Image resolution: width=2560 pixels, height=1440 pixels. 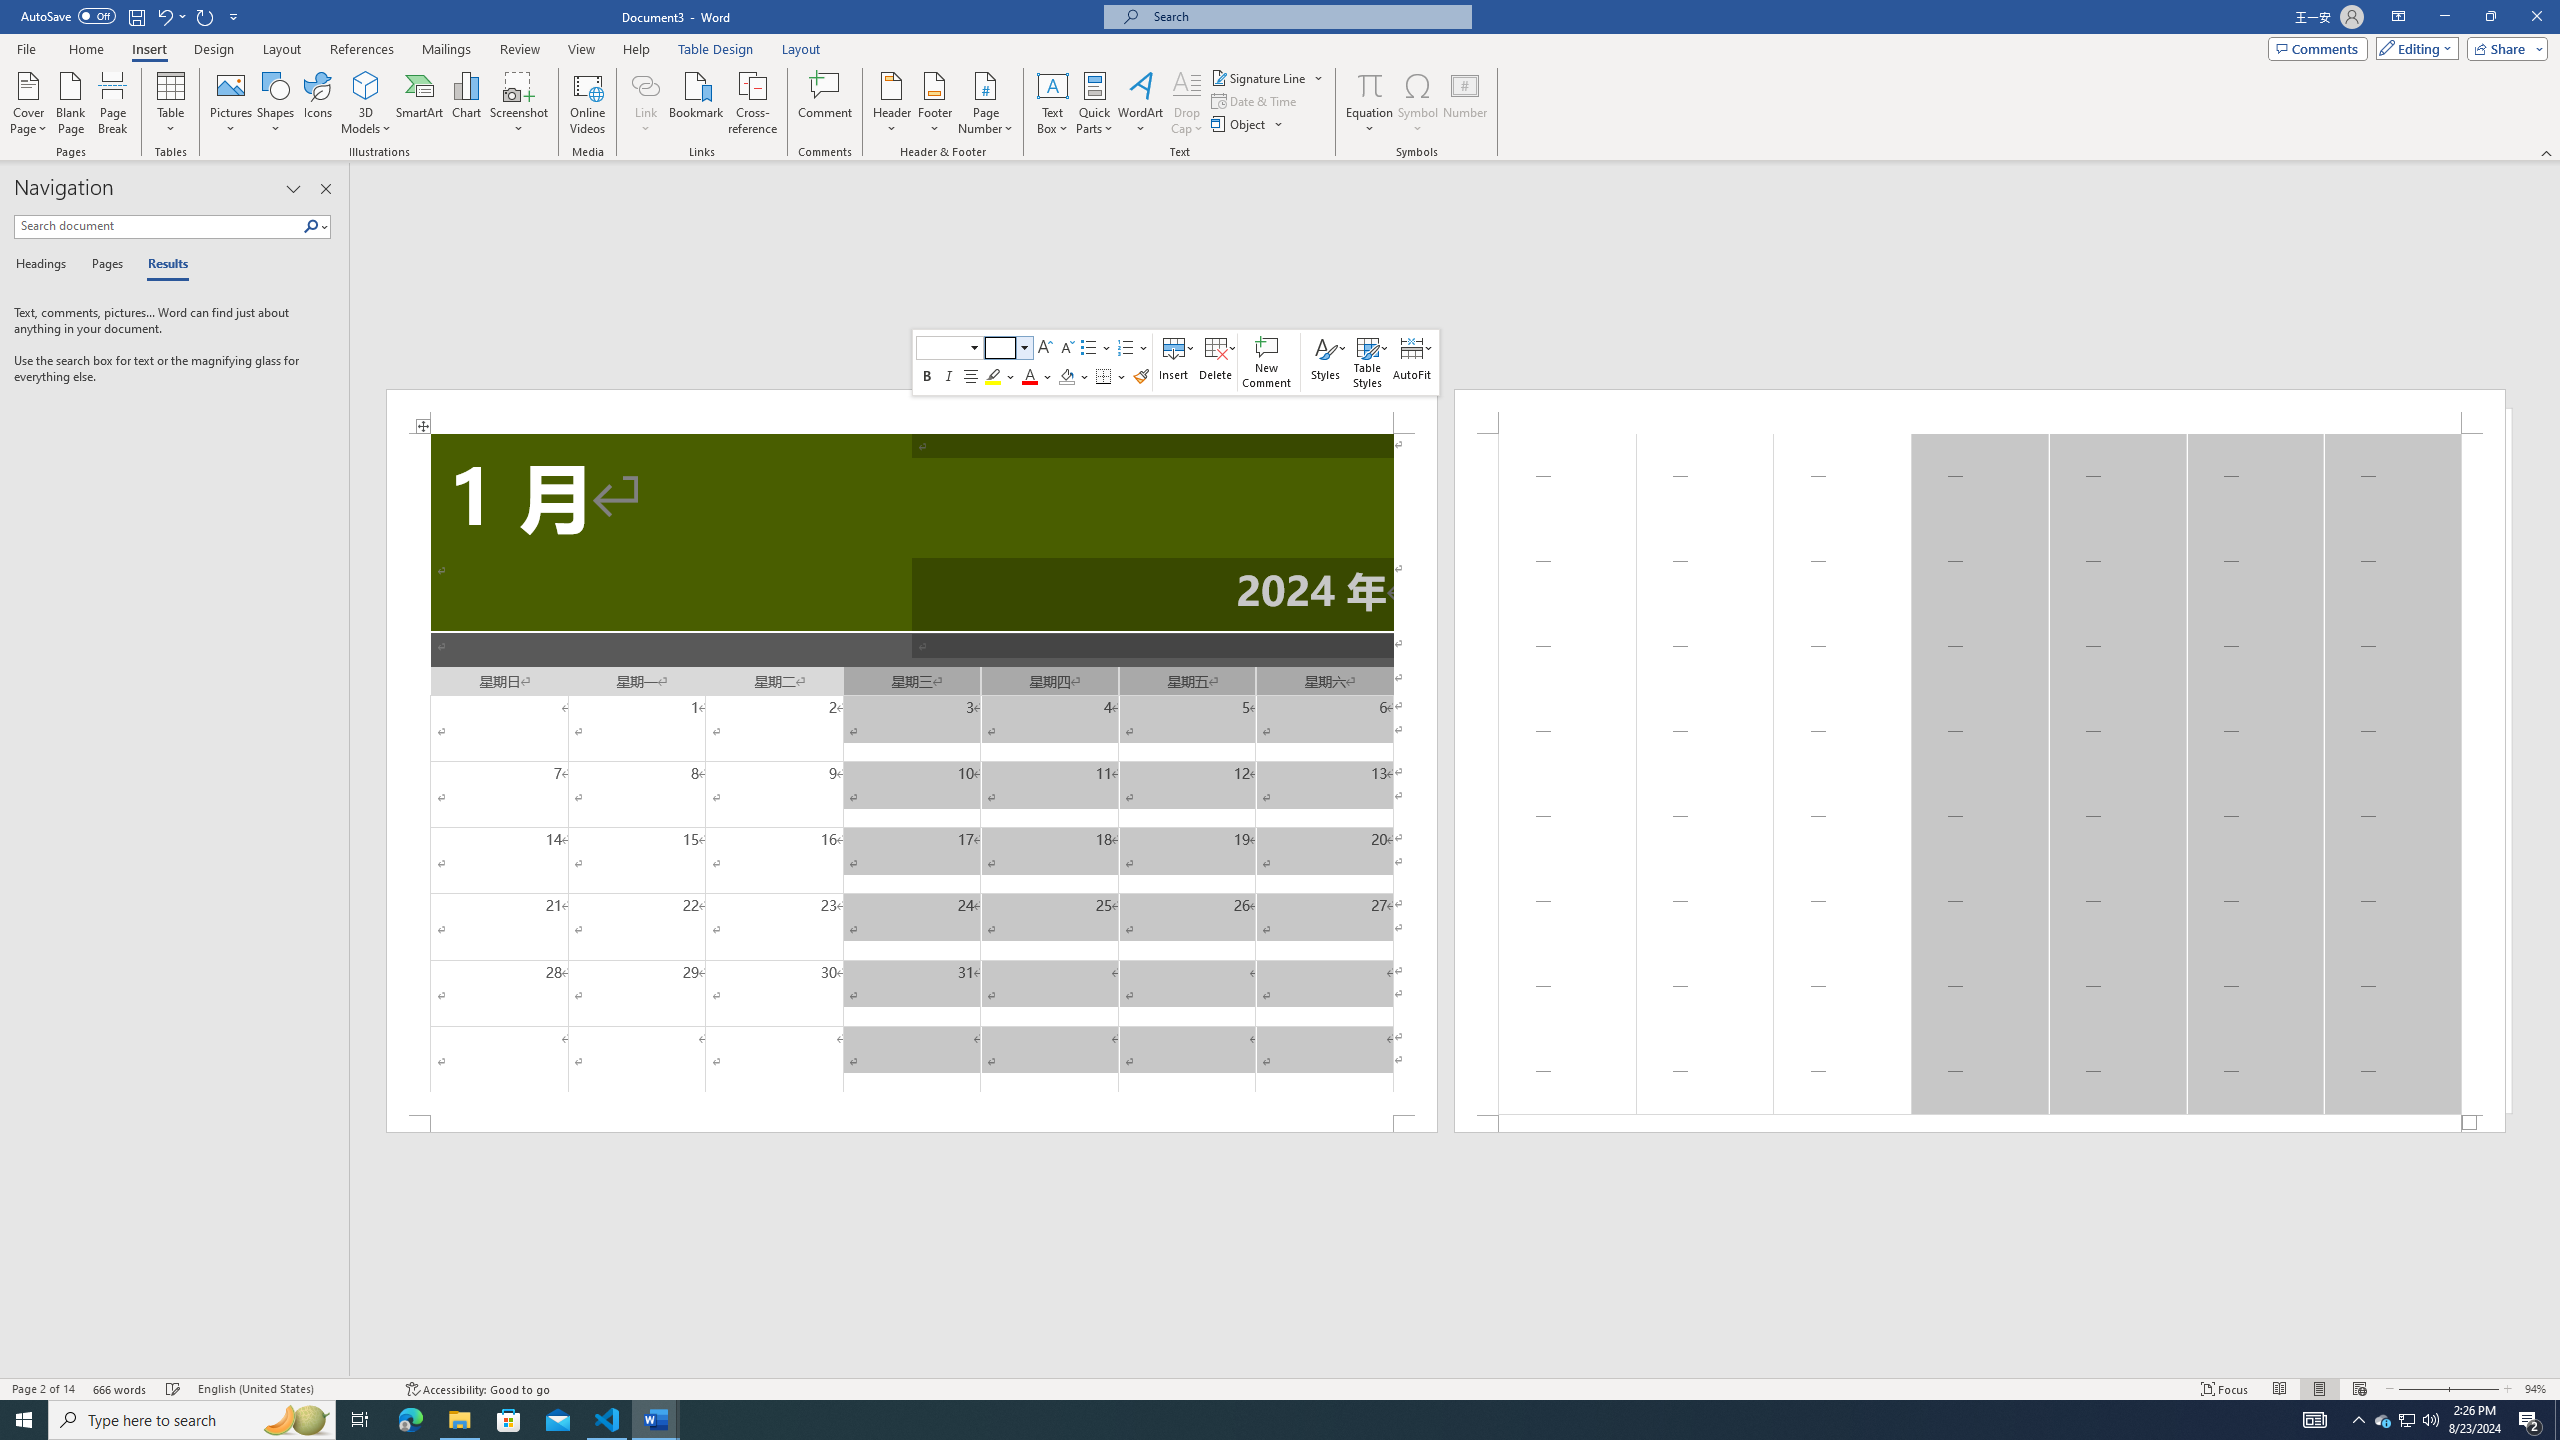 What do you see at coordinates (646, 85) in the screenshot?
I see `Link` at bounding box center [646, 85].